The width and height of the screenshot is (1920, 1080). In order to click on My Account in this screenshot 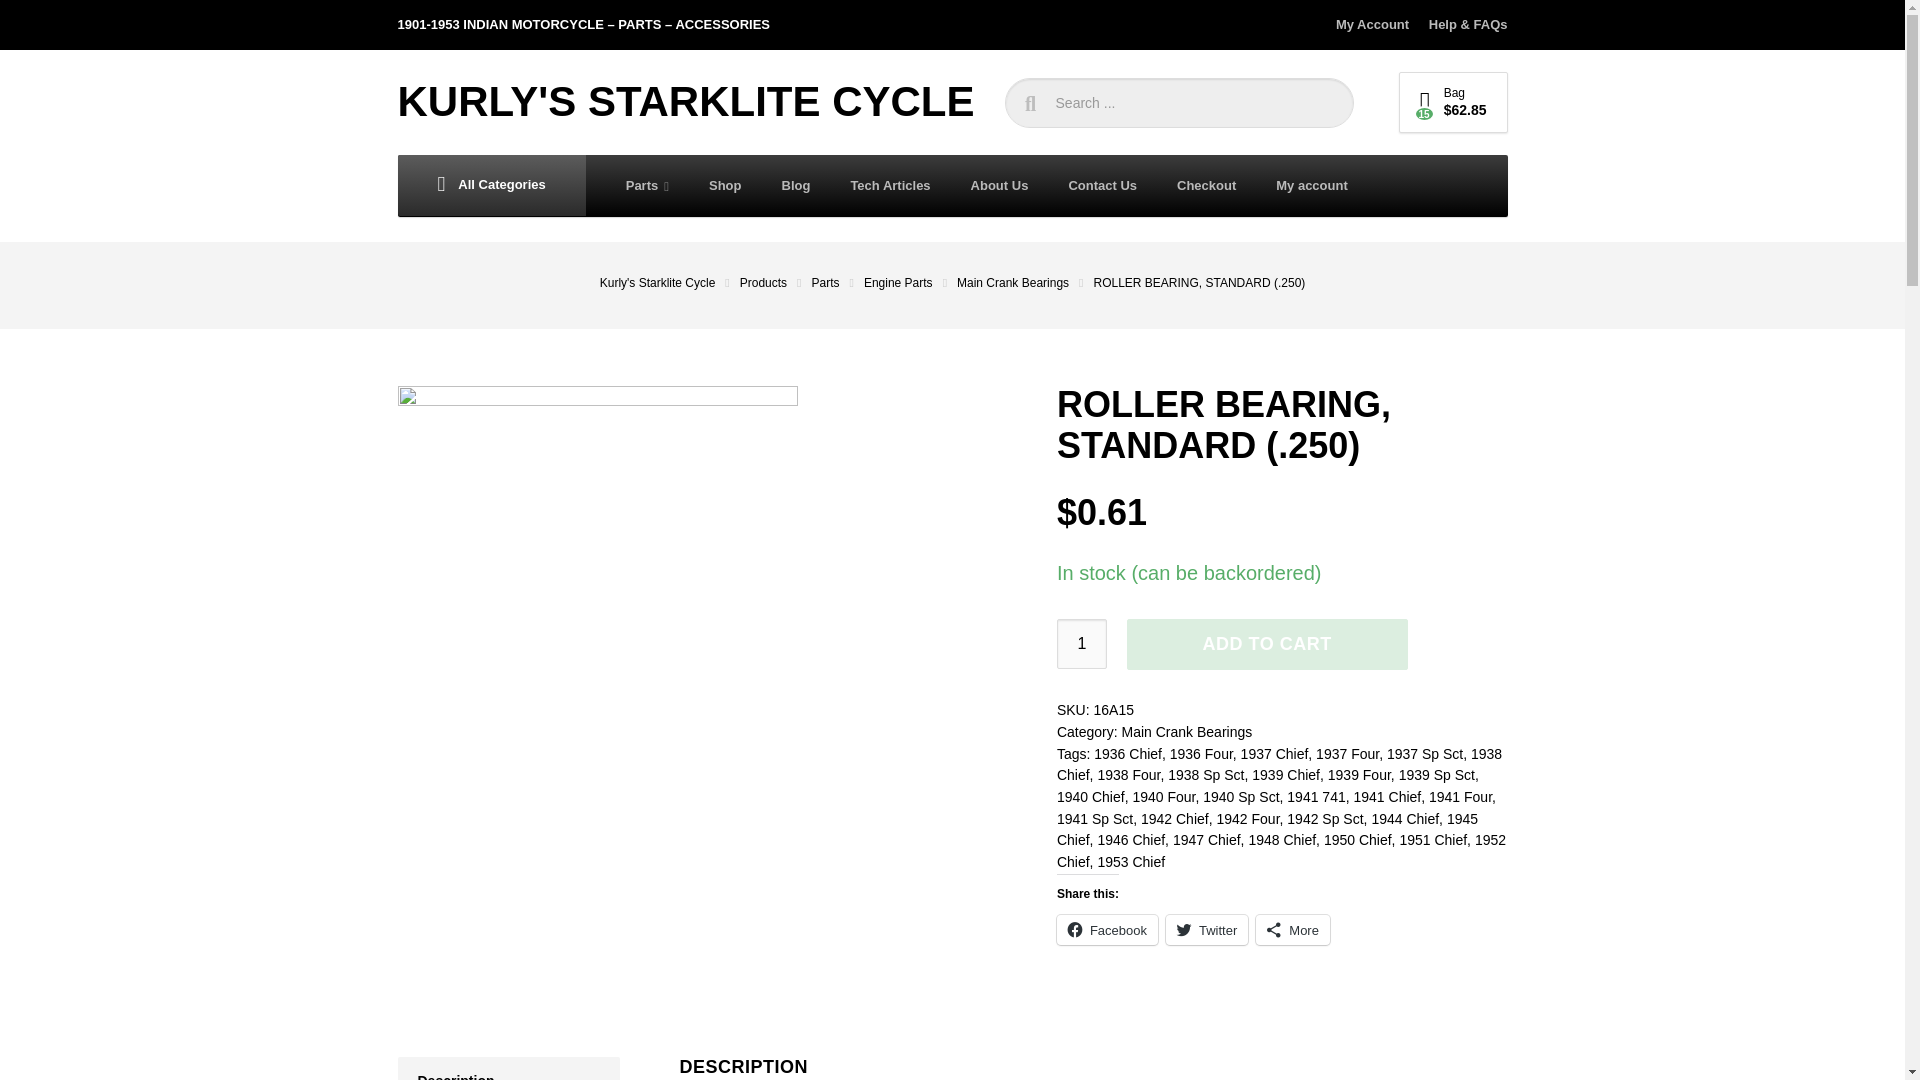, I will do `click(1376, 24)`.